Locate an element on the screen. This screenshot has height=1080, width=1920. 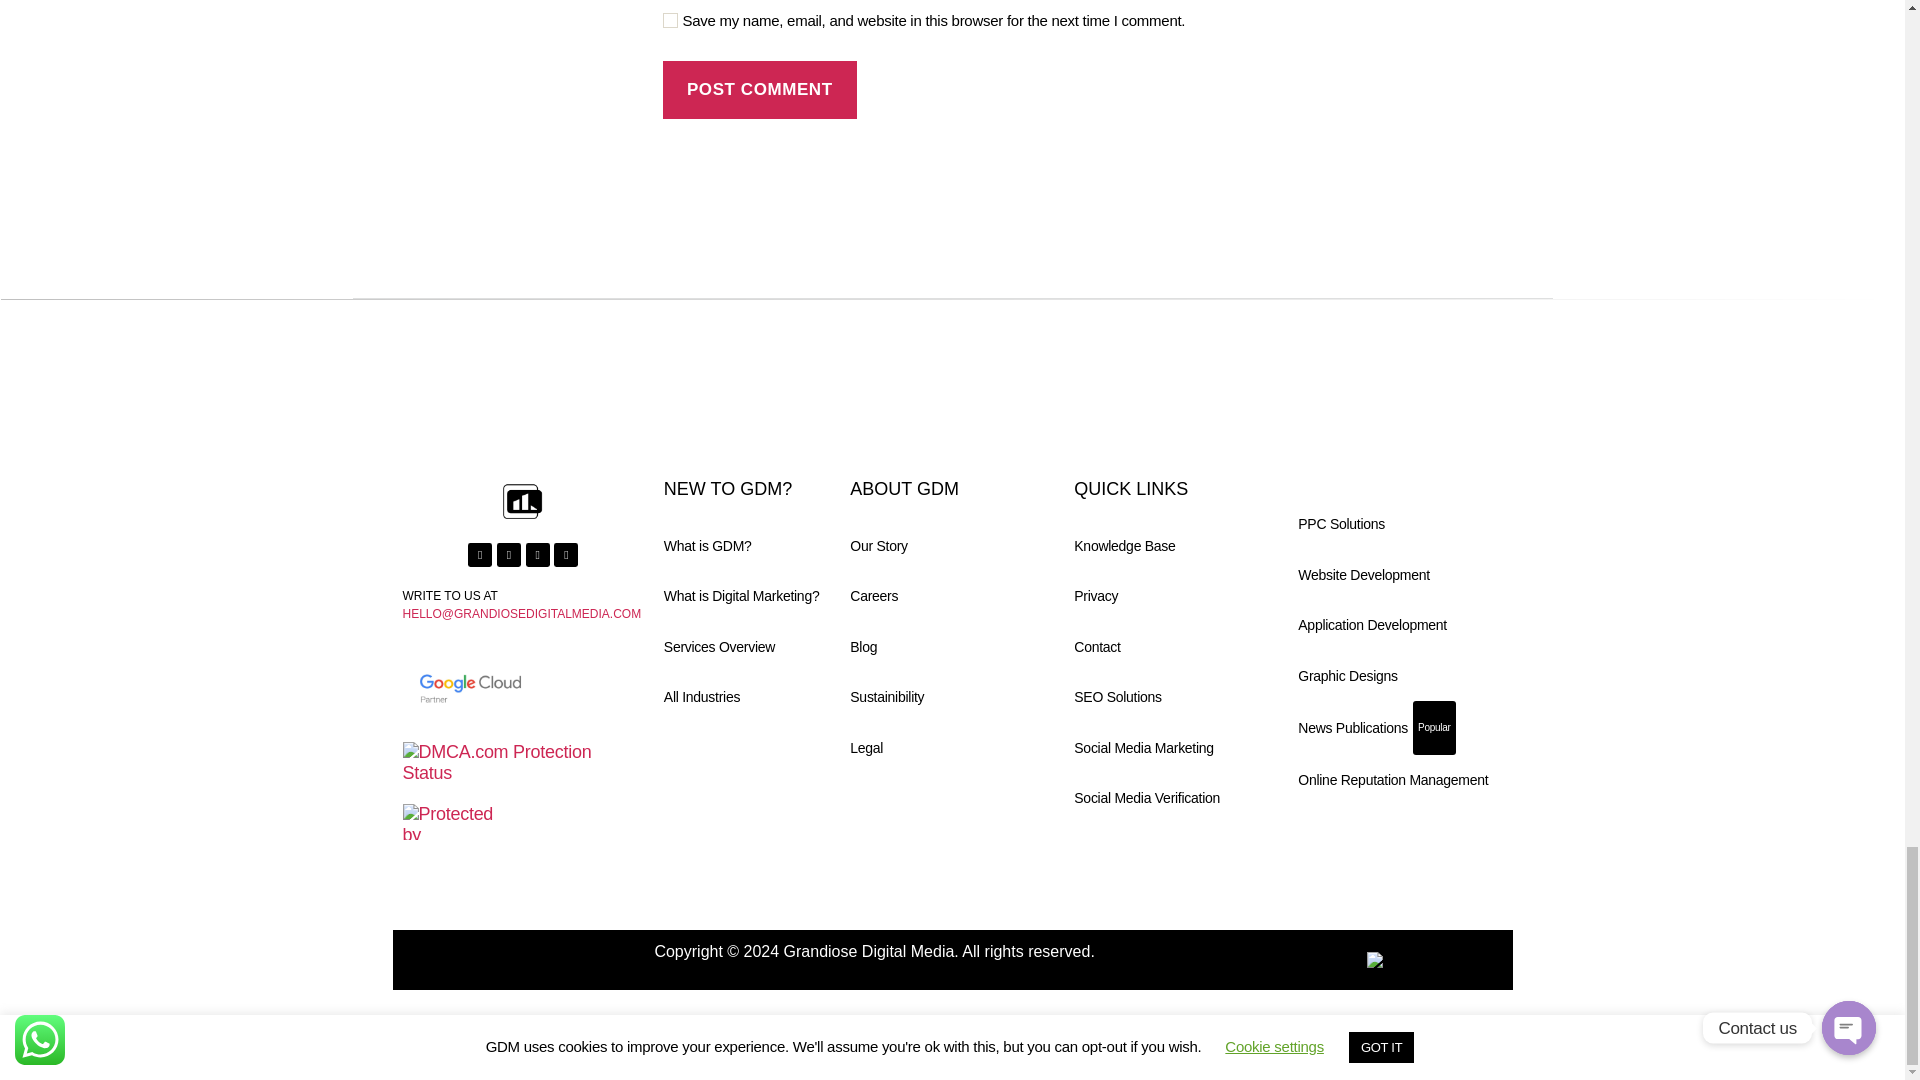
DMCA.com Protection Status is located at coordinates (522, 762).